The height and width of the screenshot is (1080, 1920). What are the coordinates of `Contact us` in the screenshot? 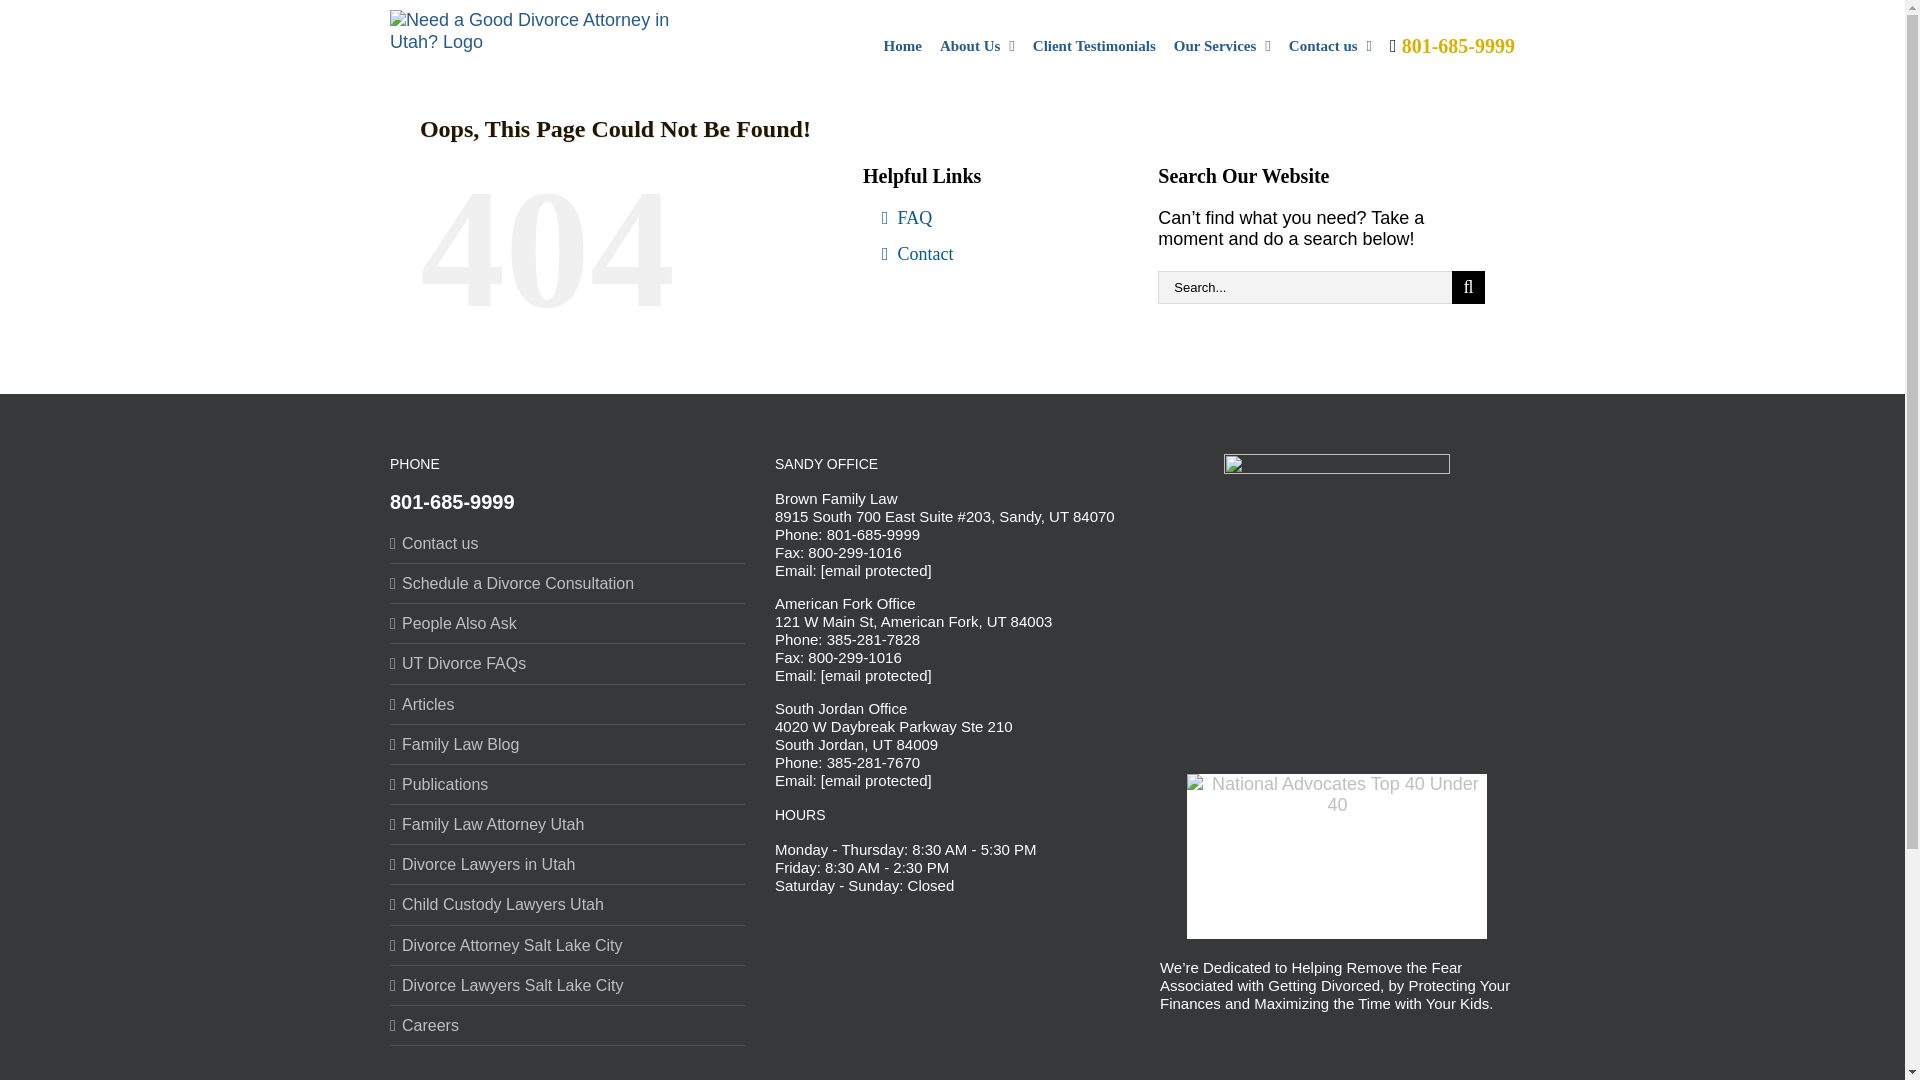 It's located at (1330, 44).